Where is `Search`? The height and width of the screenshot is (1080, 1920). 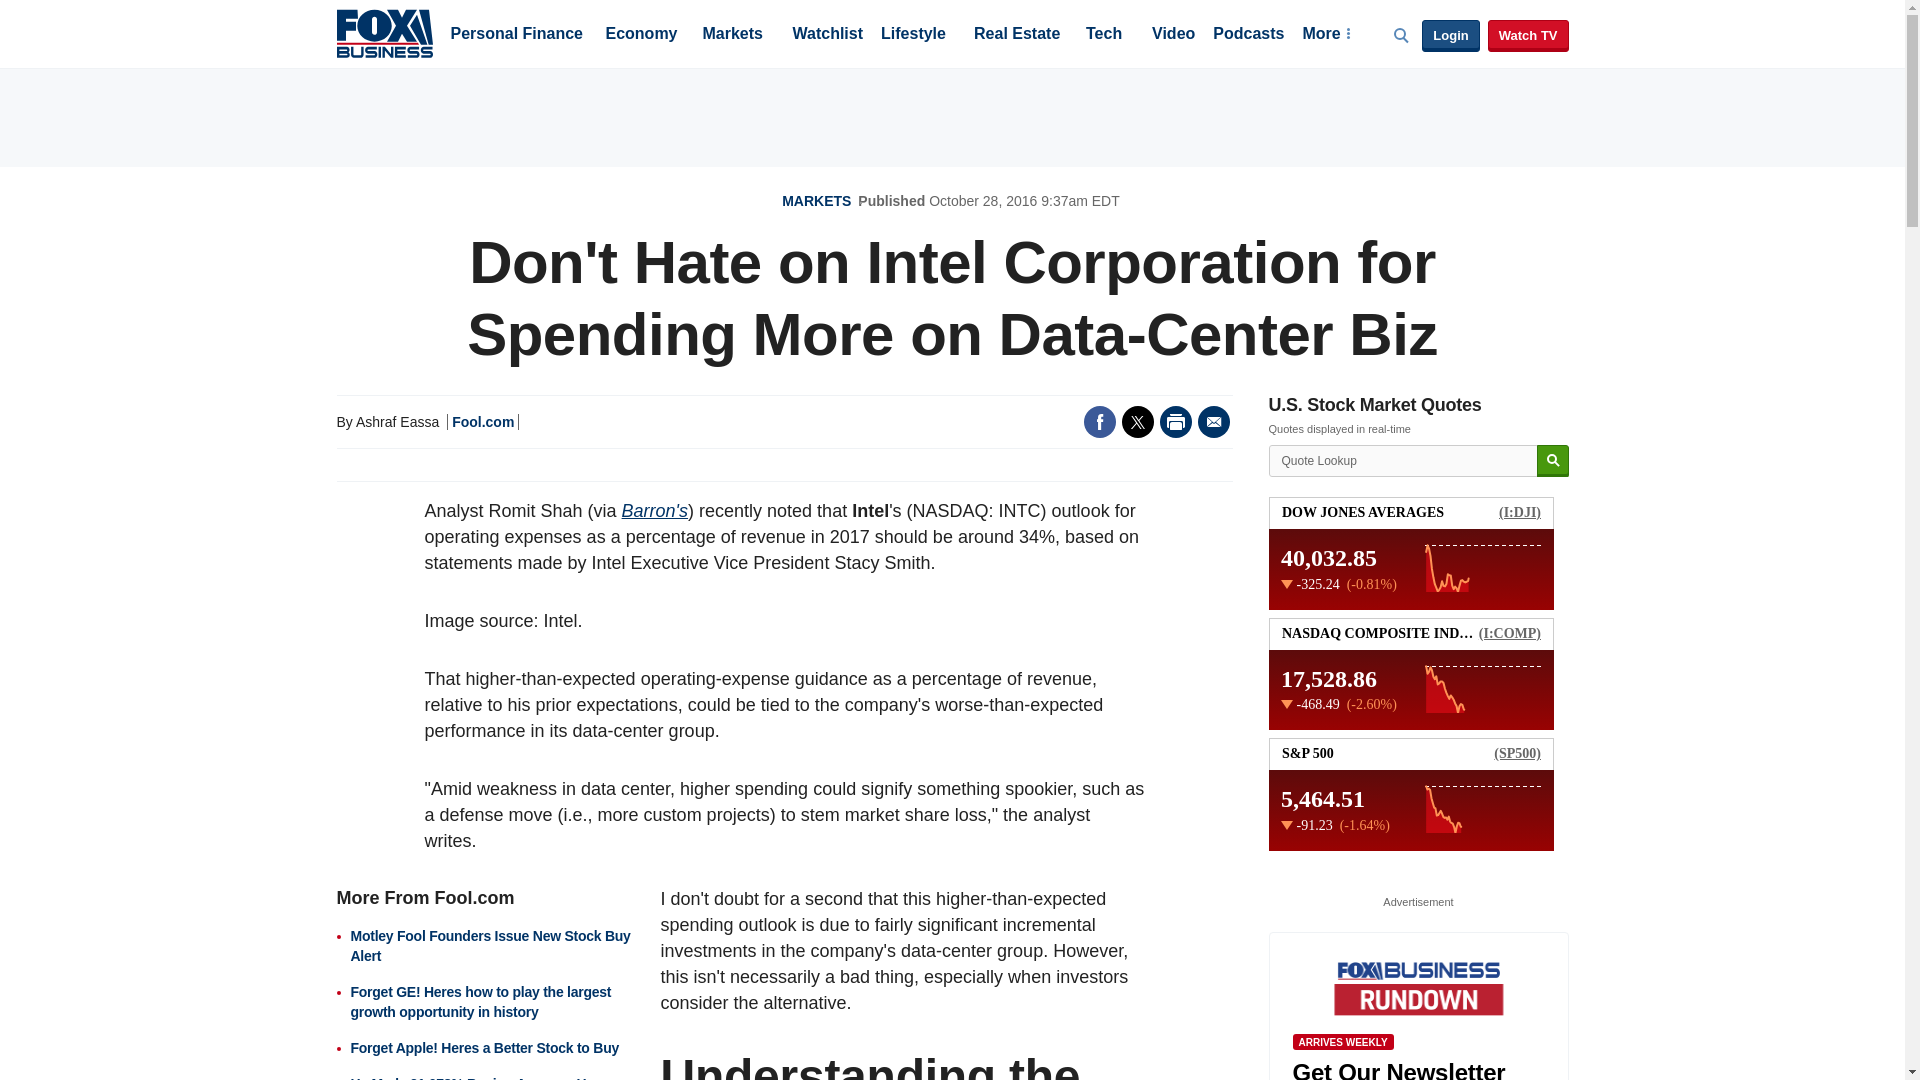 Search is located at coordinates (1552, 461).